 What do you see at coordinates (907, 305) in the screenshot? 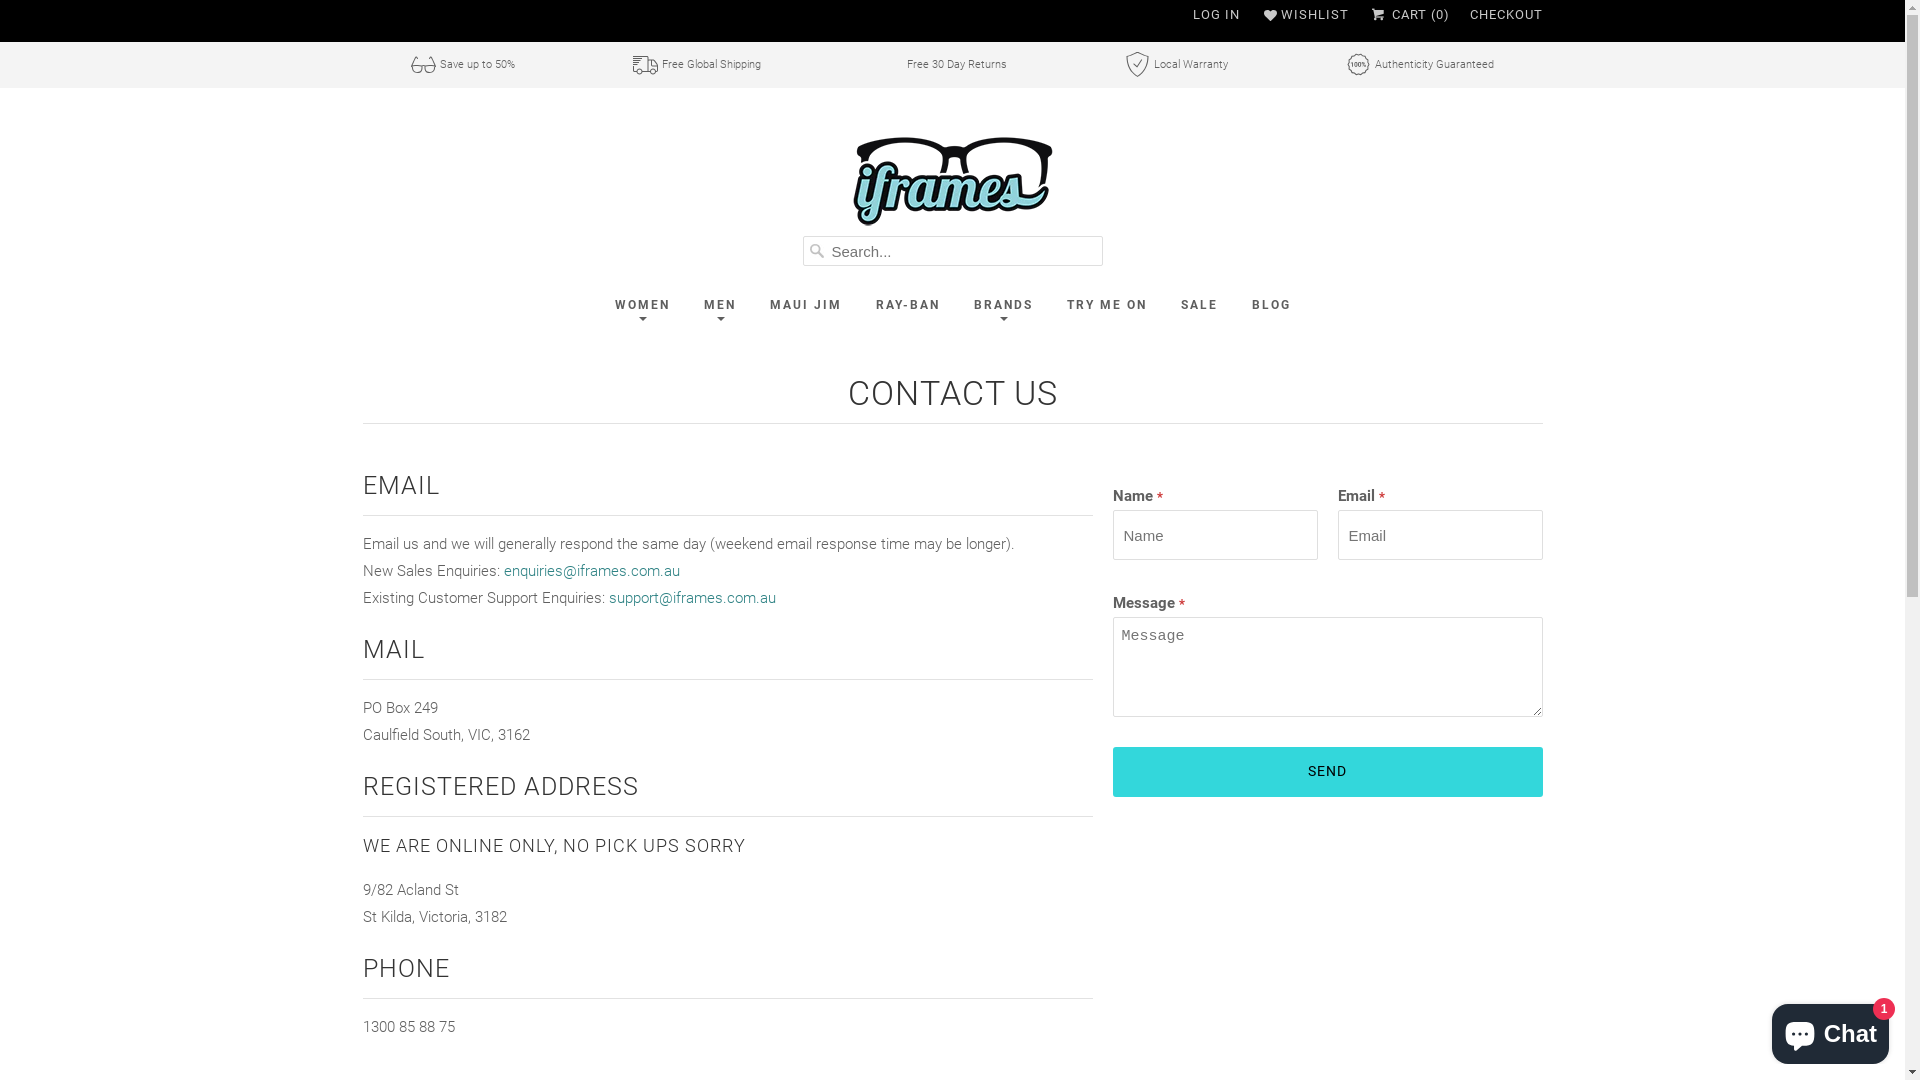
I see `RAY-BAN` at bounding box center [907, 305].